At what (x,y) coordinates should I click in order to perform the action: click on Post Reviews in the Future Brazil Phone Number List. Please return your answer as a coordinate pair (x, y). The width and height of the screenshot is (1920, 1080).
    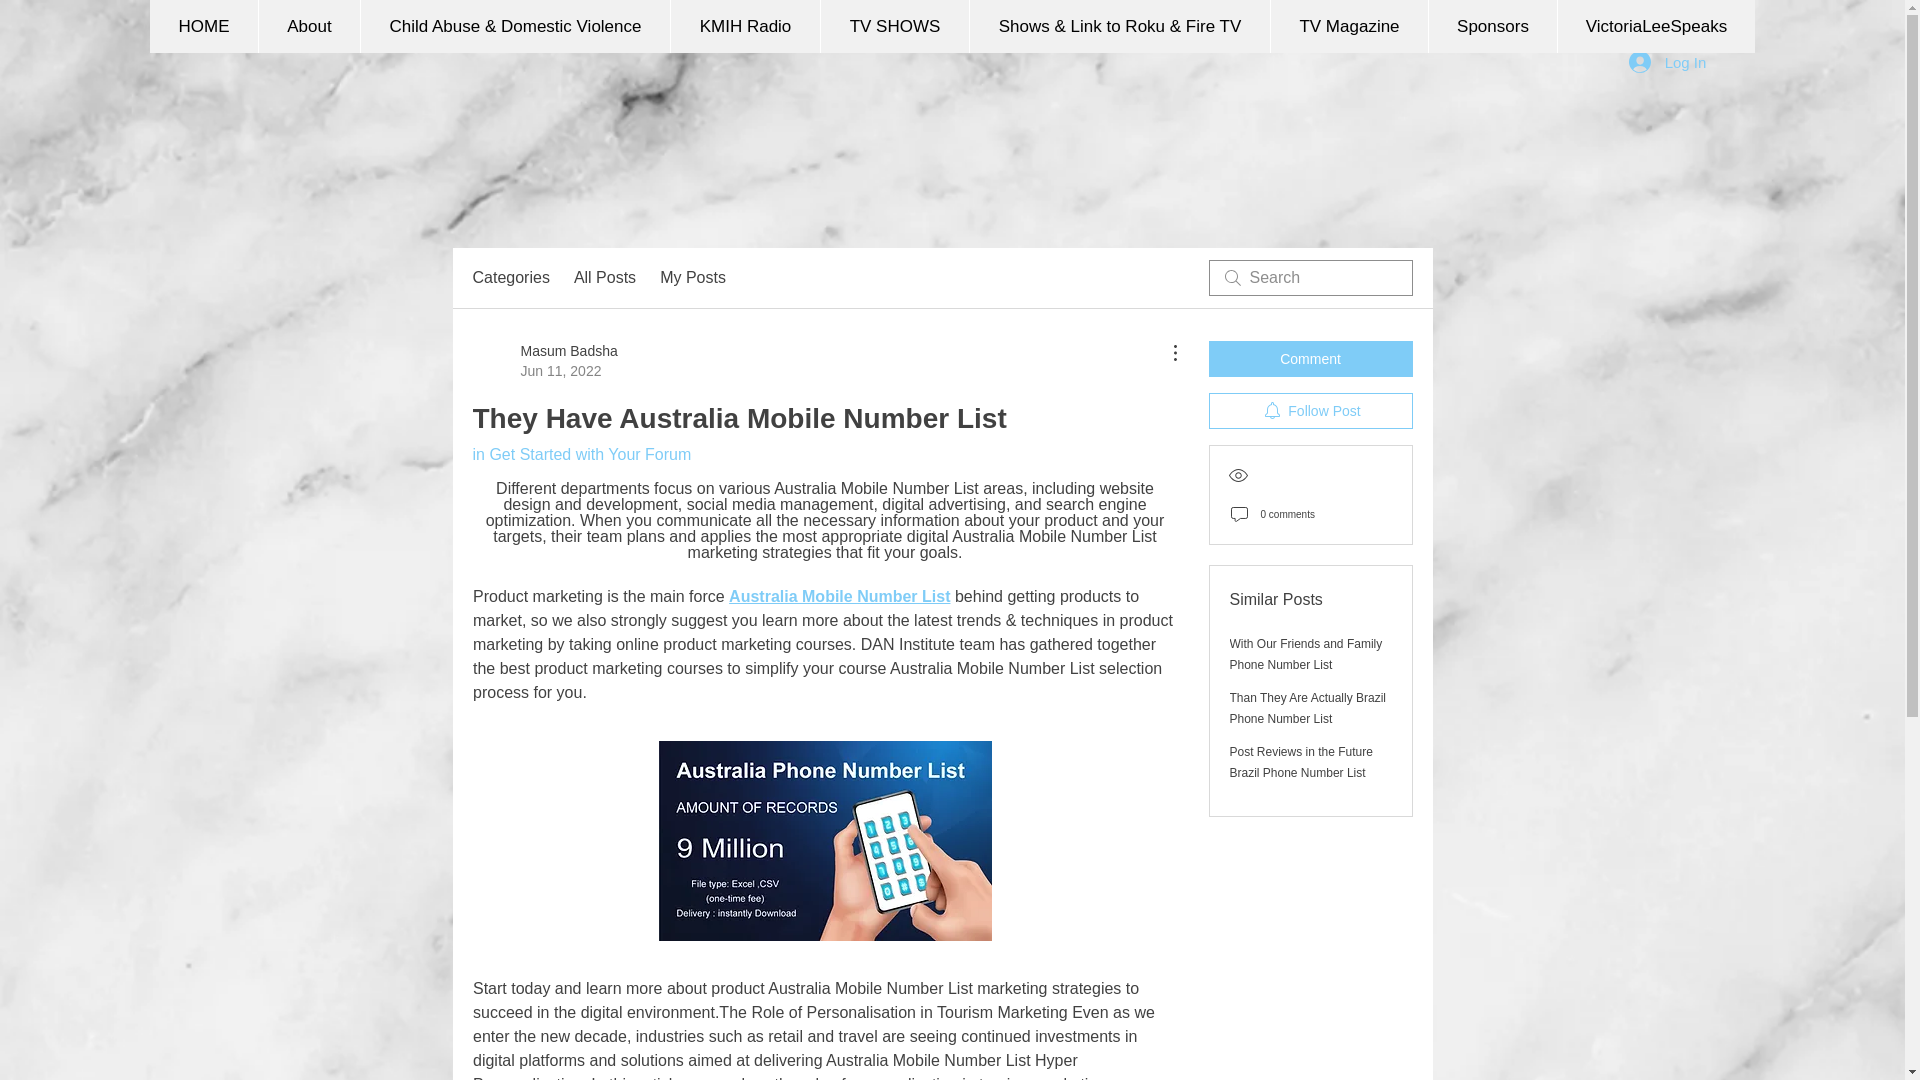
    Looking at the image, I should click on (544, 361).